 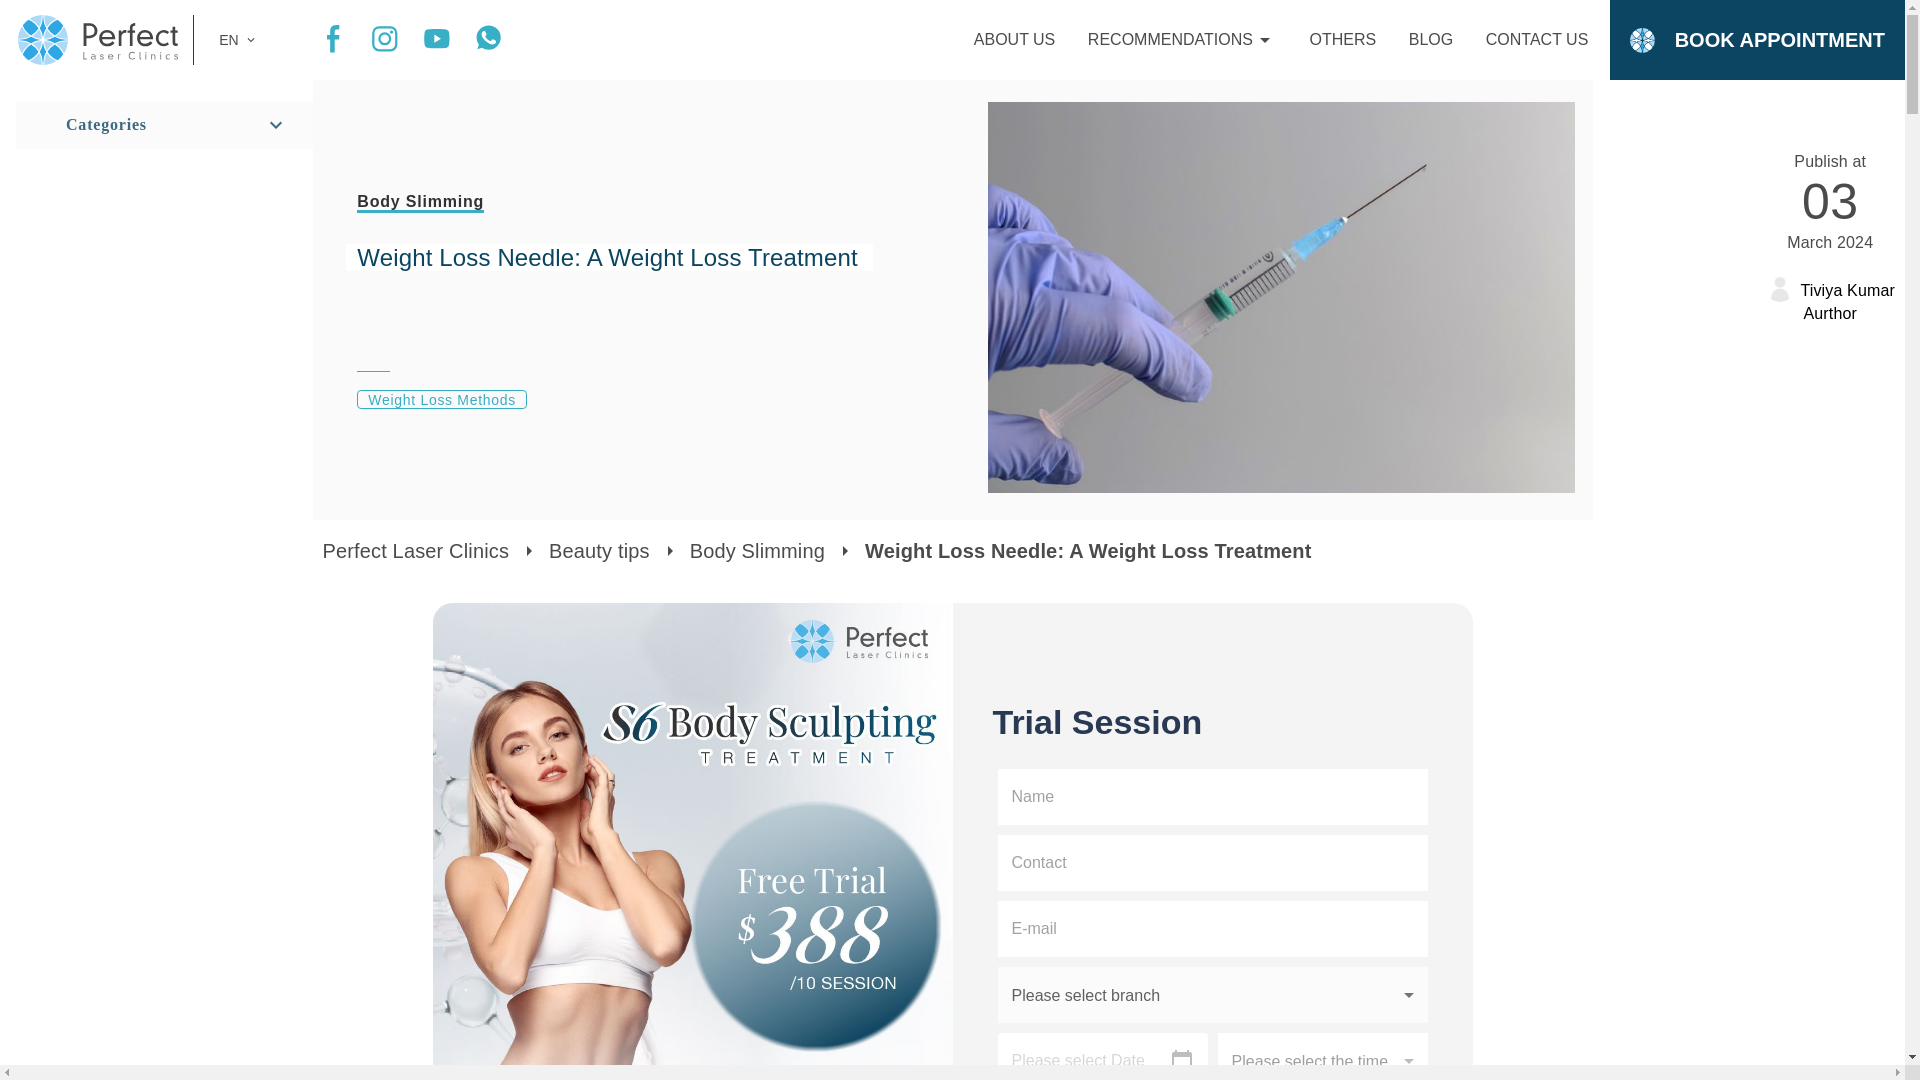 What do you see at coordinates (1538, 40) in the screenshot?
I see `RECOMMENDATIONS` at bounding box center [1538, 40].